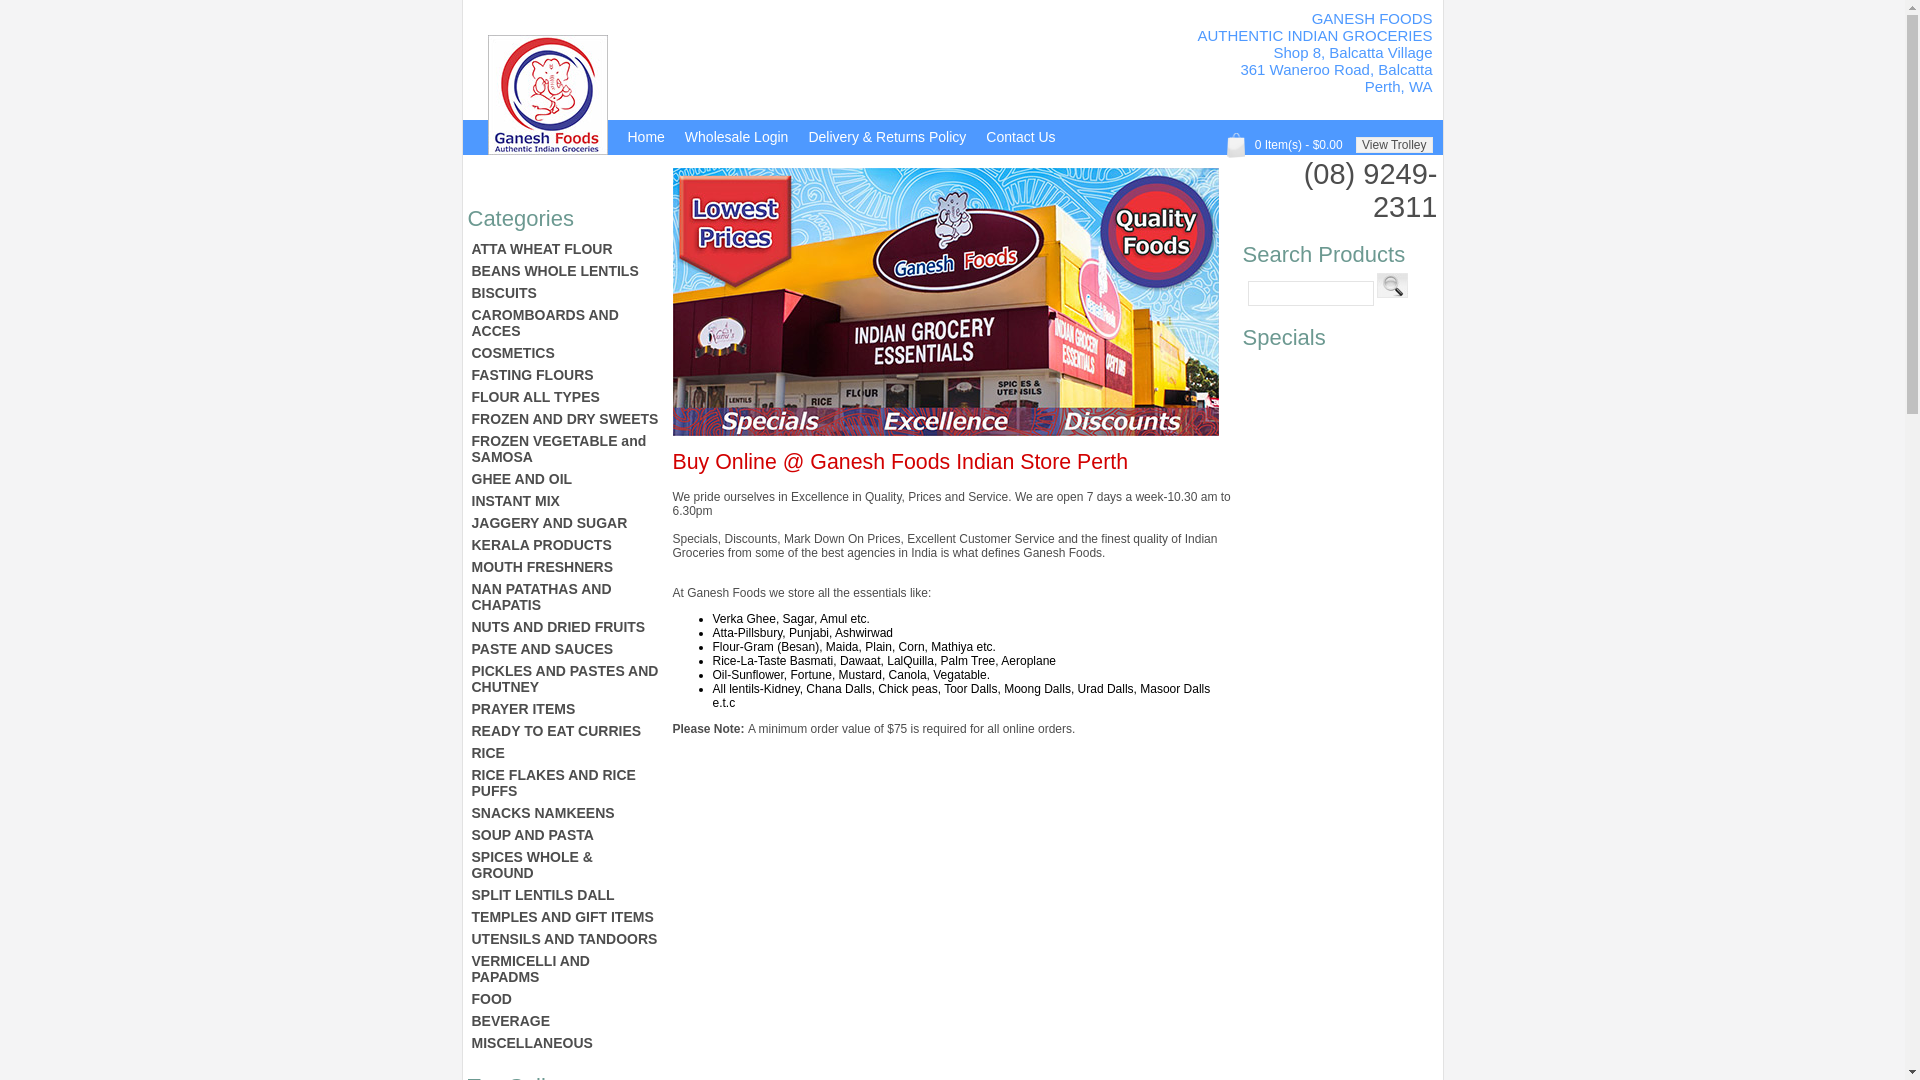 The height and width of the screenshot is (1080, 1920). I want to click on KERALA PRODUCTS, so click(566, 545).